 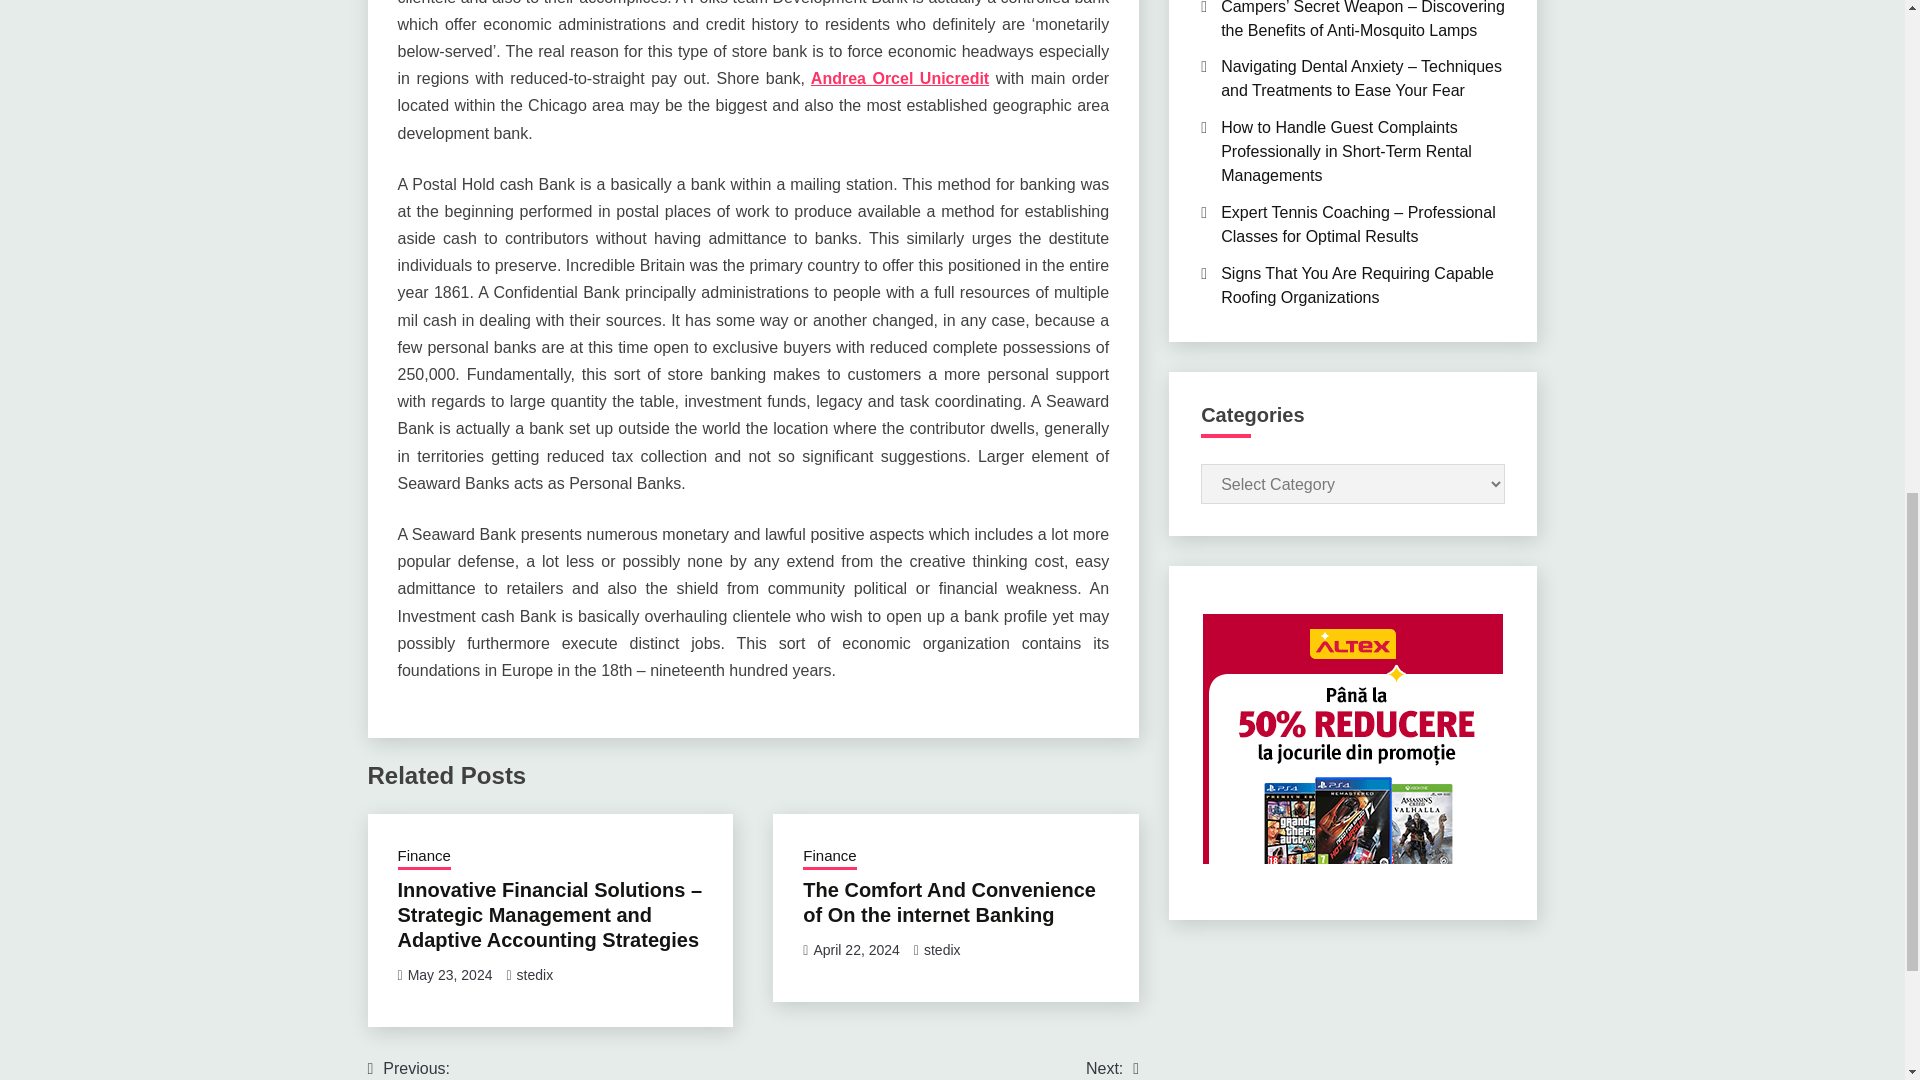 I want to click on May 23, 2024, so click(x=450, y=974).